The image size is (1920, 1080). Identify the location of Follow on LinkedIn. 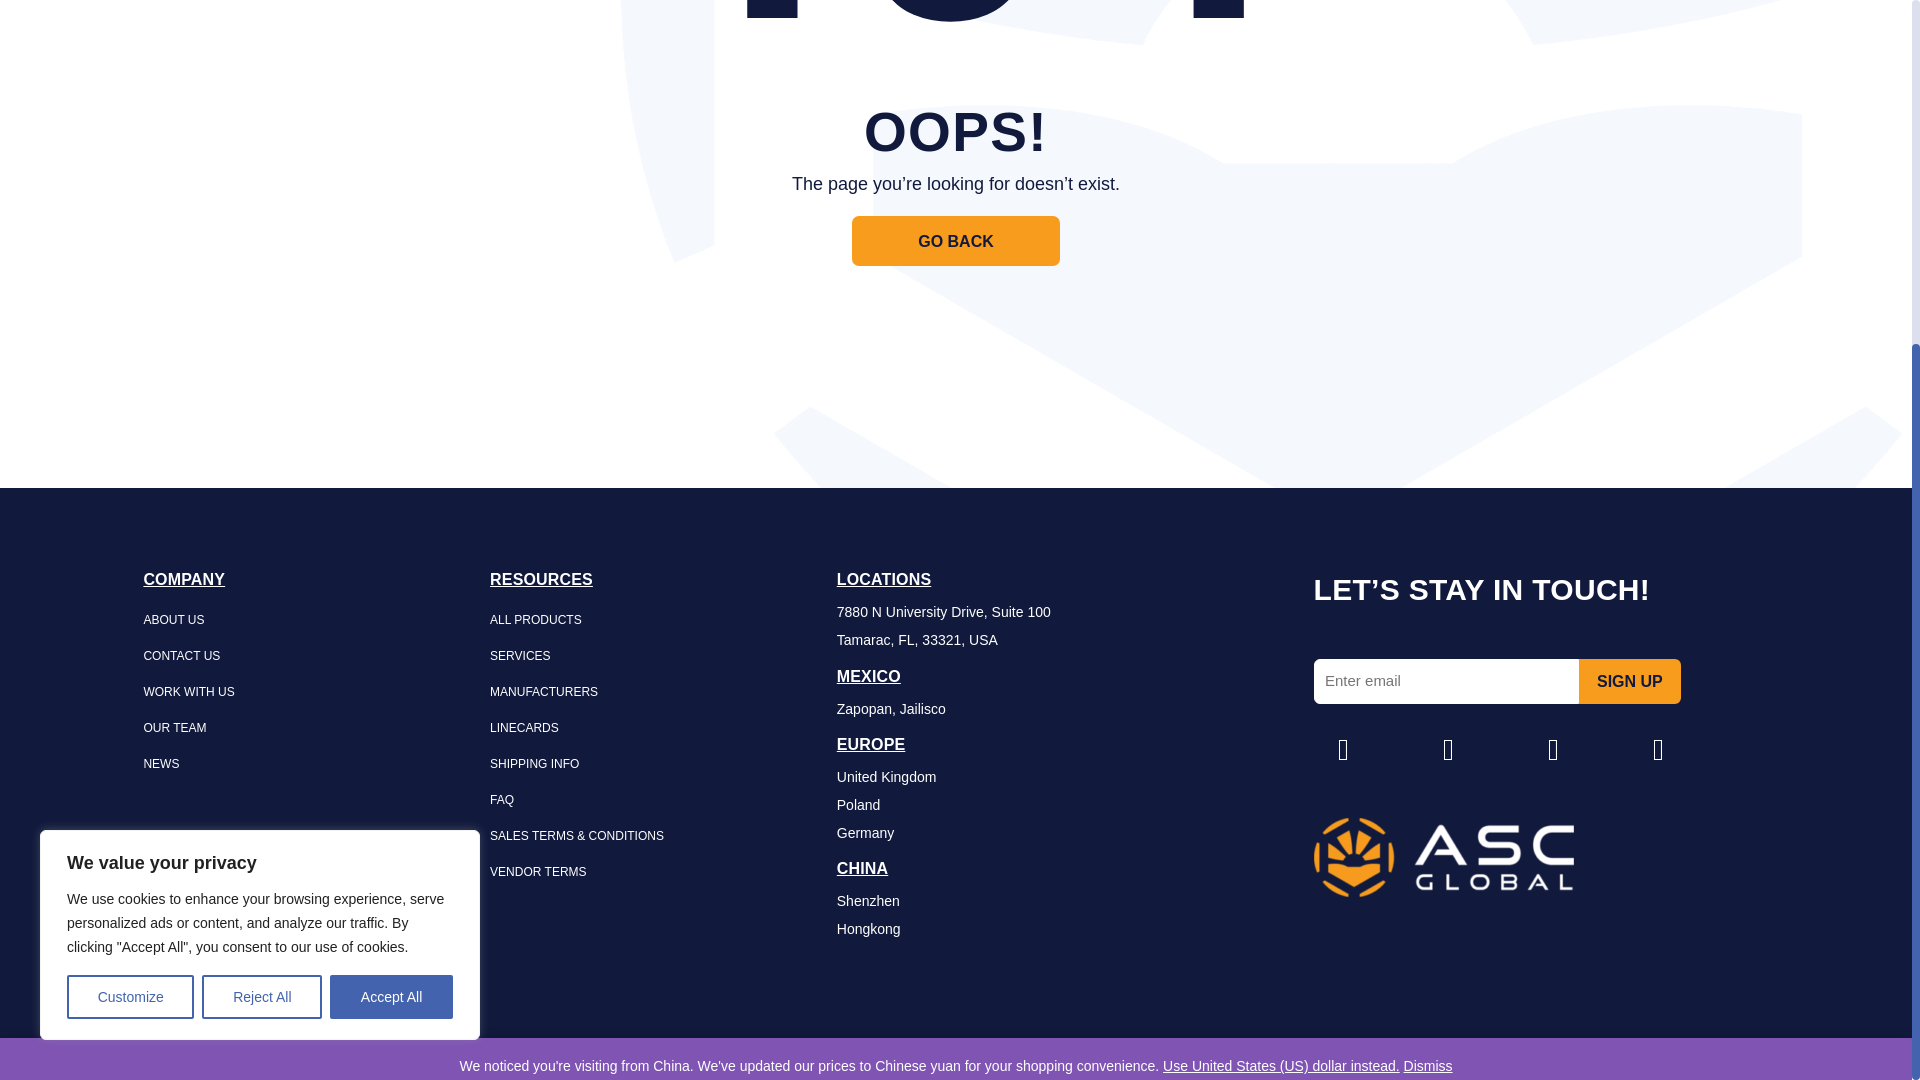
(1554, 750).